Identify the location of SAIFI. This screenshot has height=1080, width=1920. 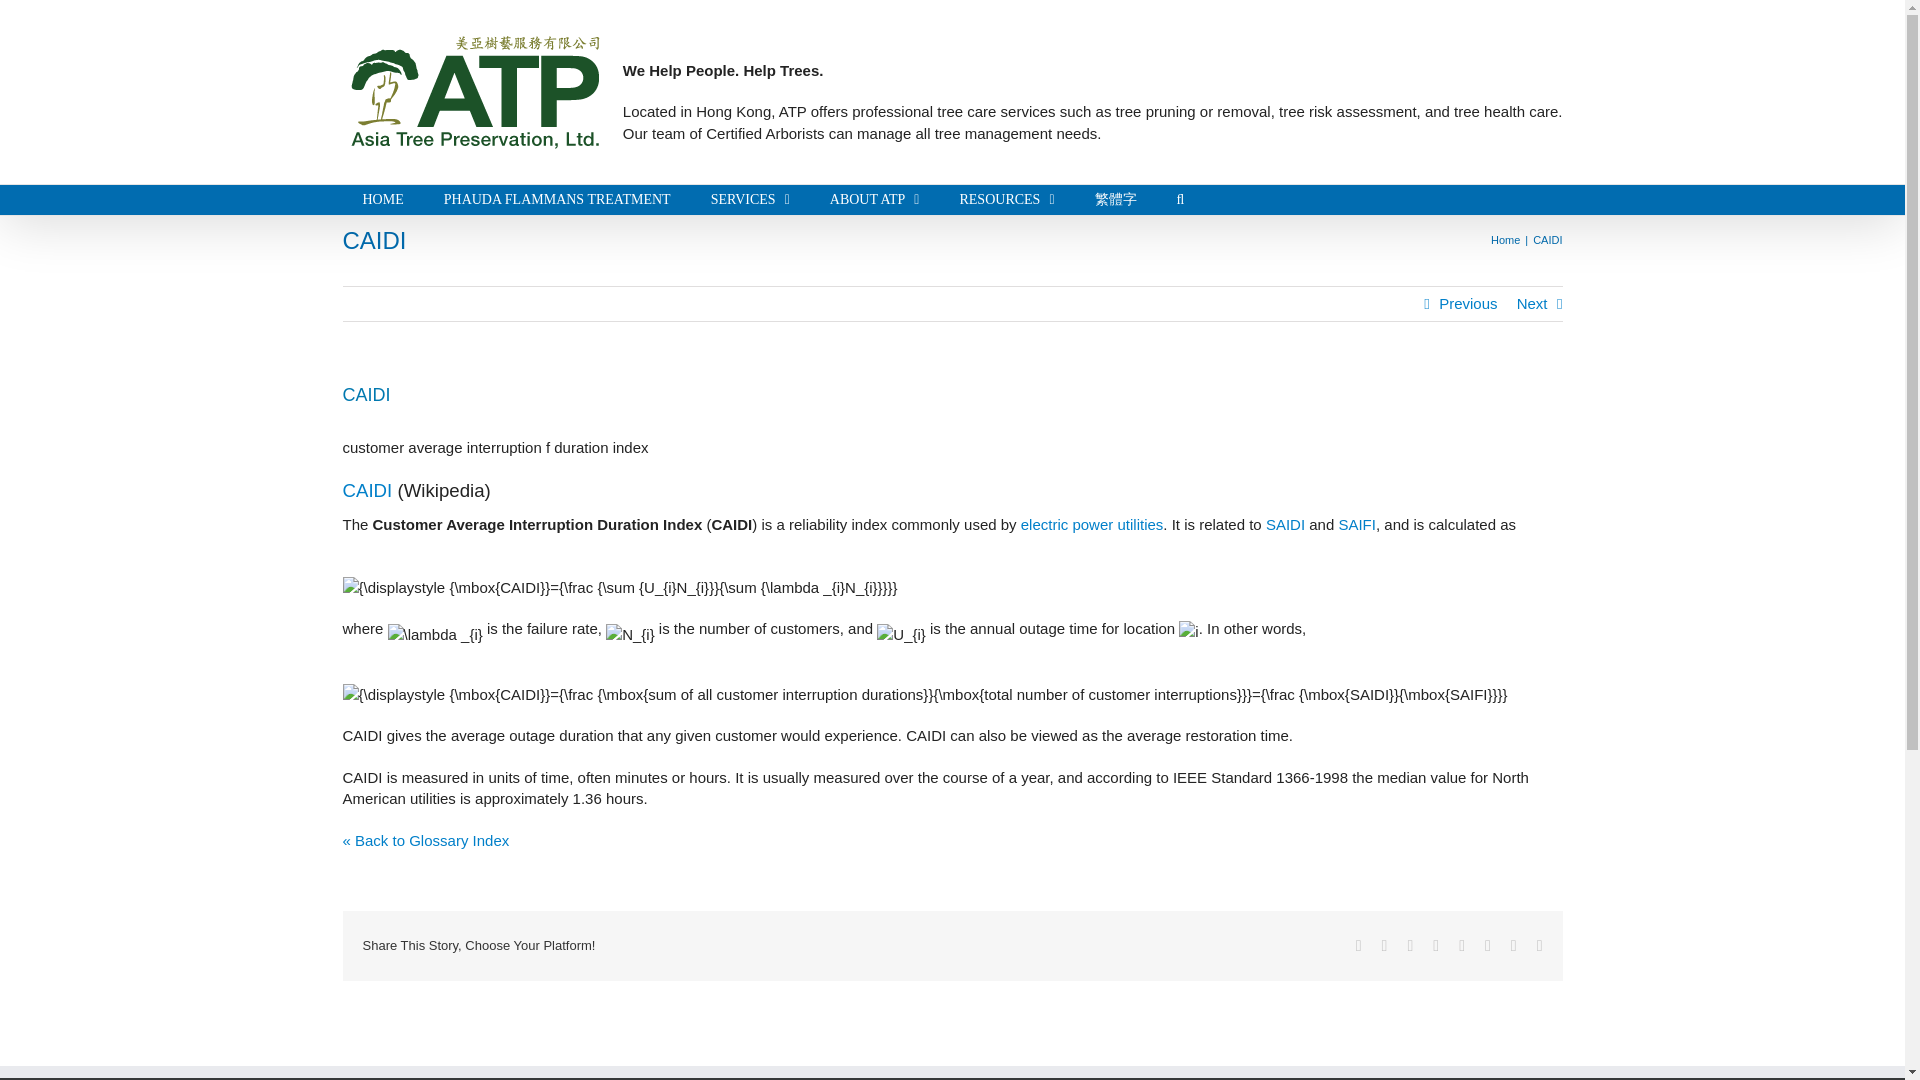
(1357, 524).